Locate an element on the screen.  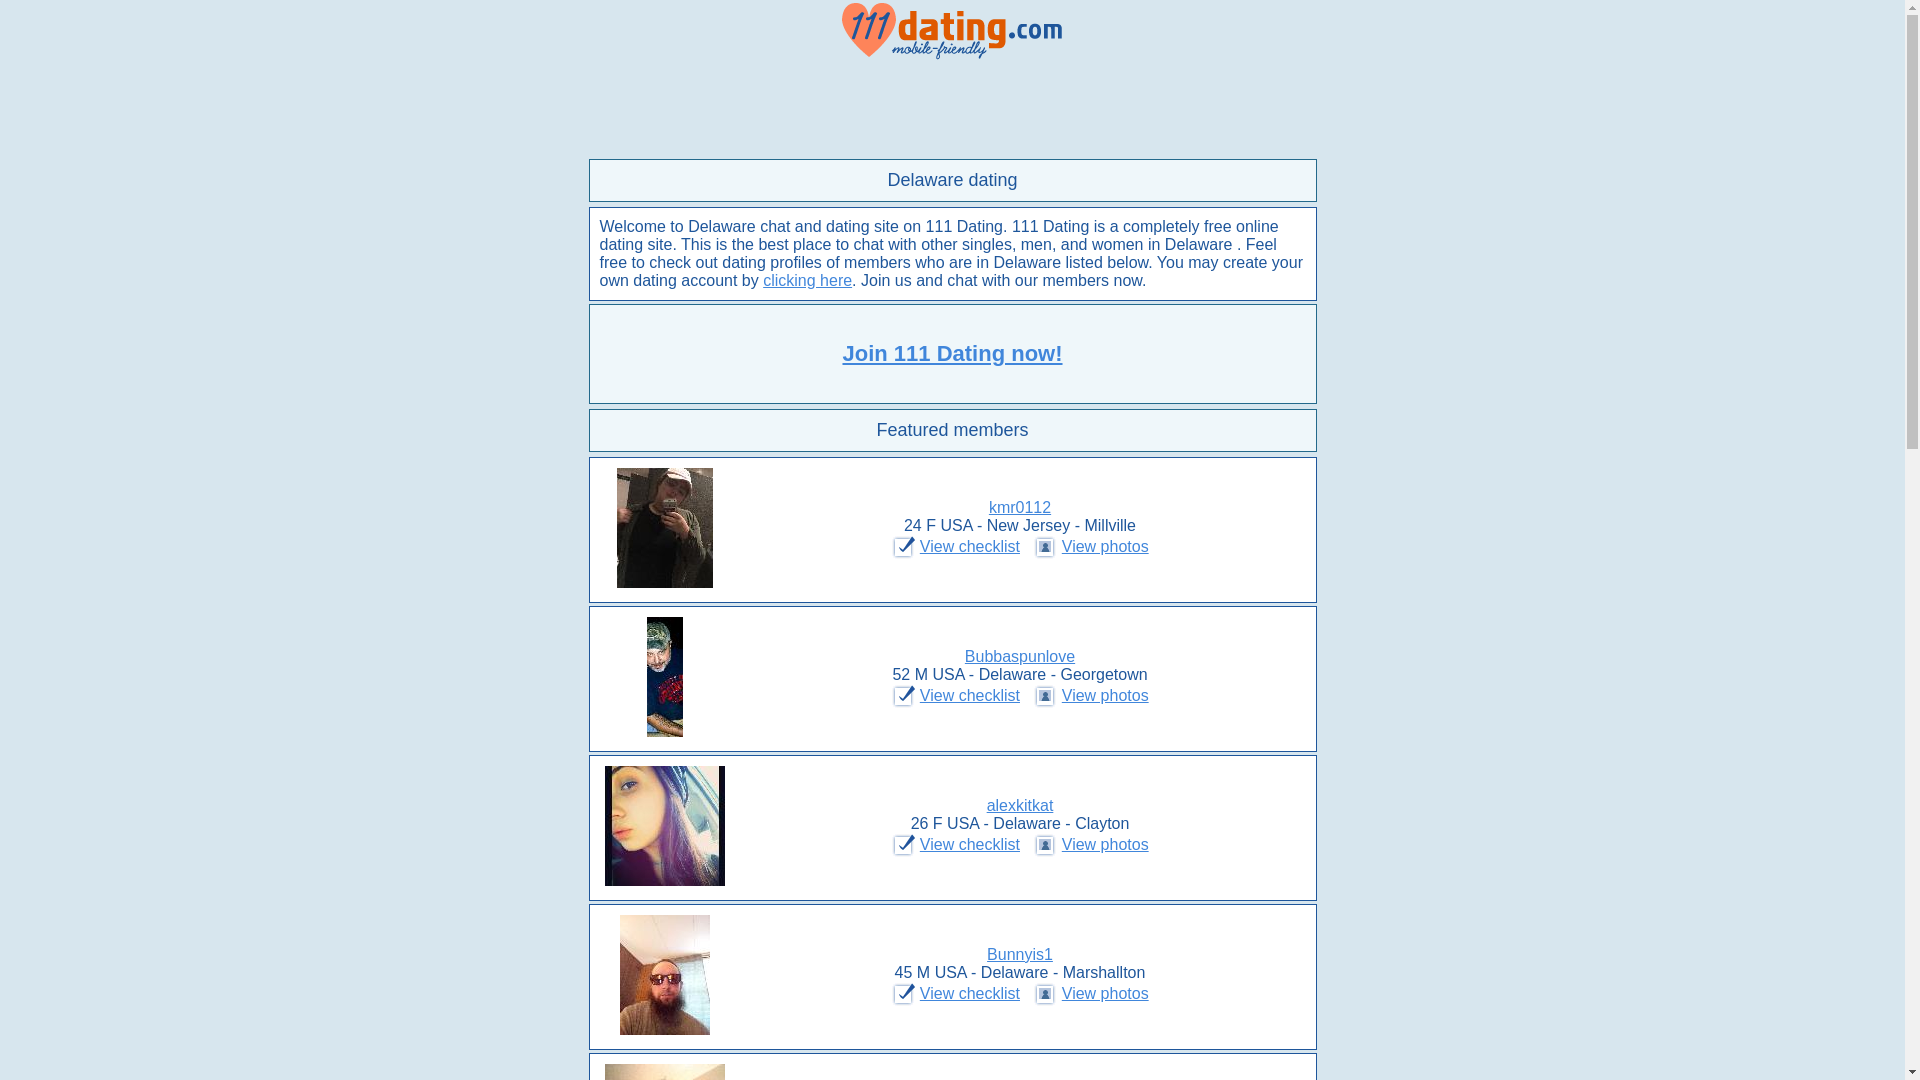
View checklist is located at coordinates (970, 844).